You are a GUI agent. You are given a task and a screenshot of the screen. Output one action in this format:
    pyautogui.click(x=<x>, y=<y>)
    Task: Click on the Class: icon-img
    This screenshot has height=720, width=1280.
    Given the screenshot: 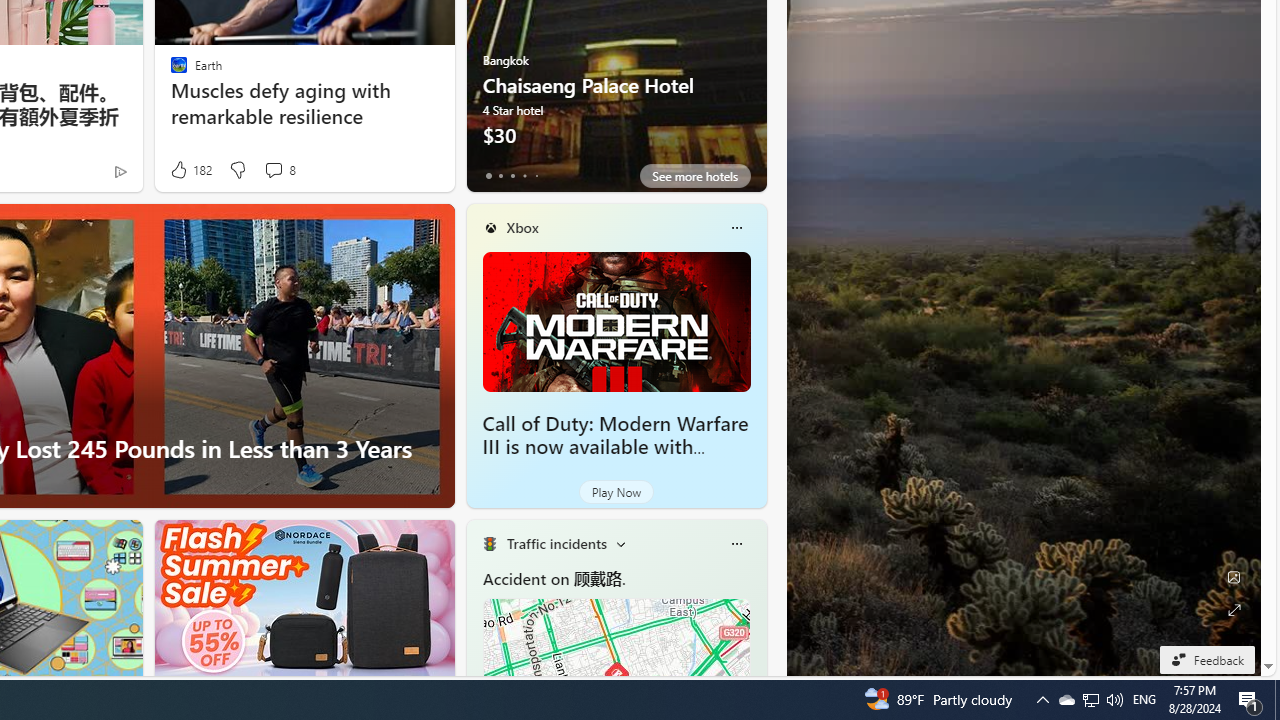 What is the action you would take?
    pyautogui.click(x=736, y=544)
    